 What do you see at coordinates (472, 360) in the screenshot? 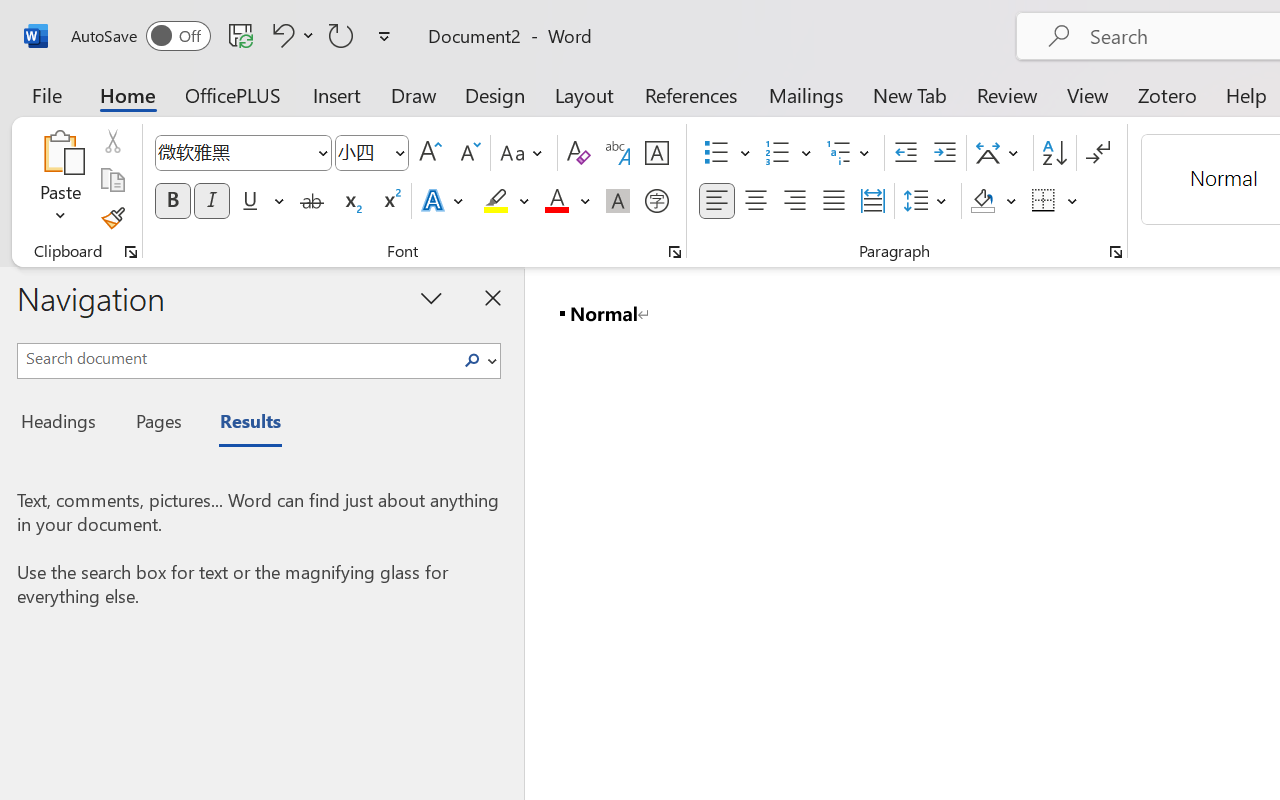
I see `Search` at bounding box center [472, 360].